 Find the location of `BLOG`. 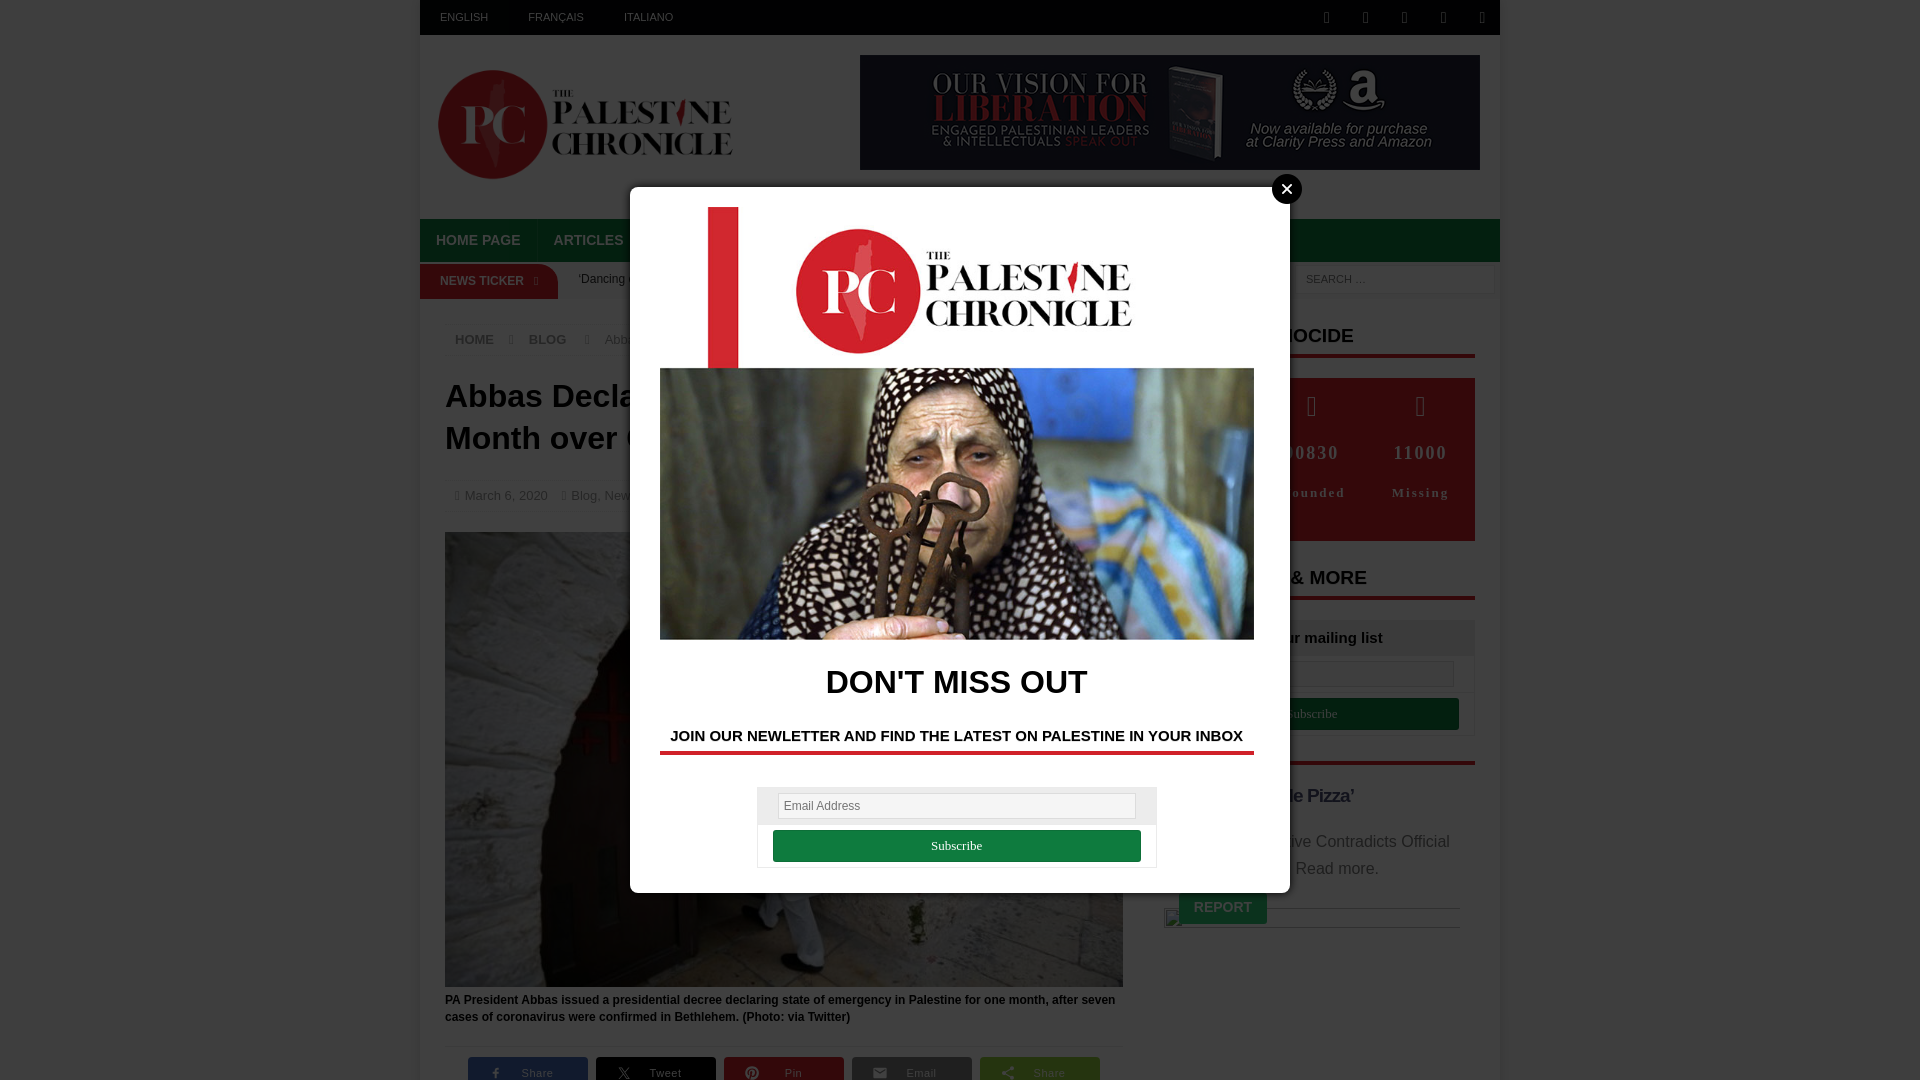

BLOG is located at coordinates (750, 240).